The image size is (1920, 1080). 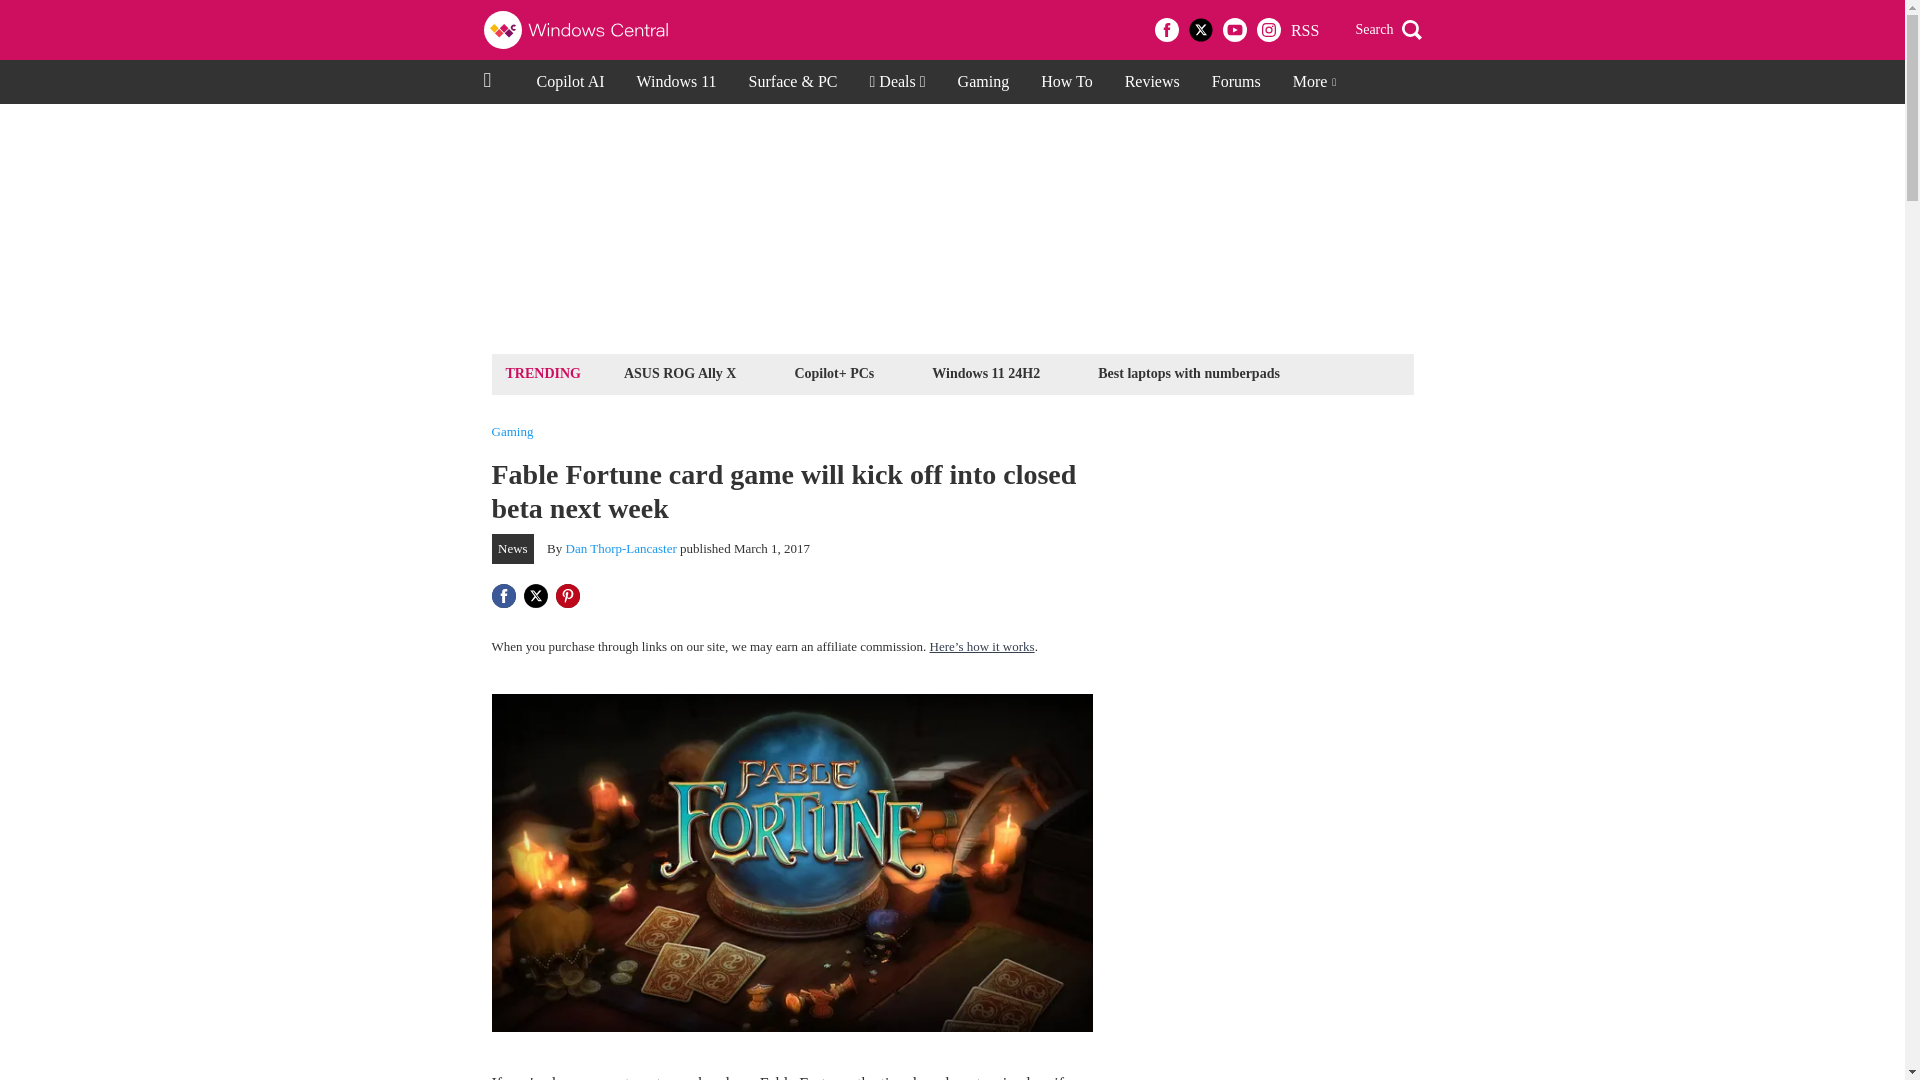 What do you see at coordinates (1152, 82) in the screenshot?
I see `Reviews` at bounding box center [1152, 82].